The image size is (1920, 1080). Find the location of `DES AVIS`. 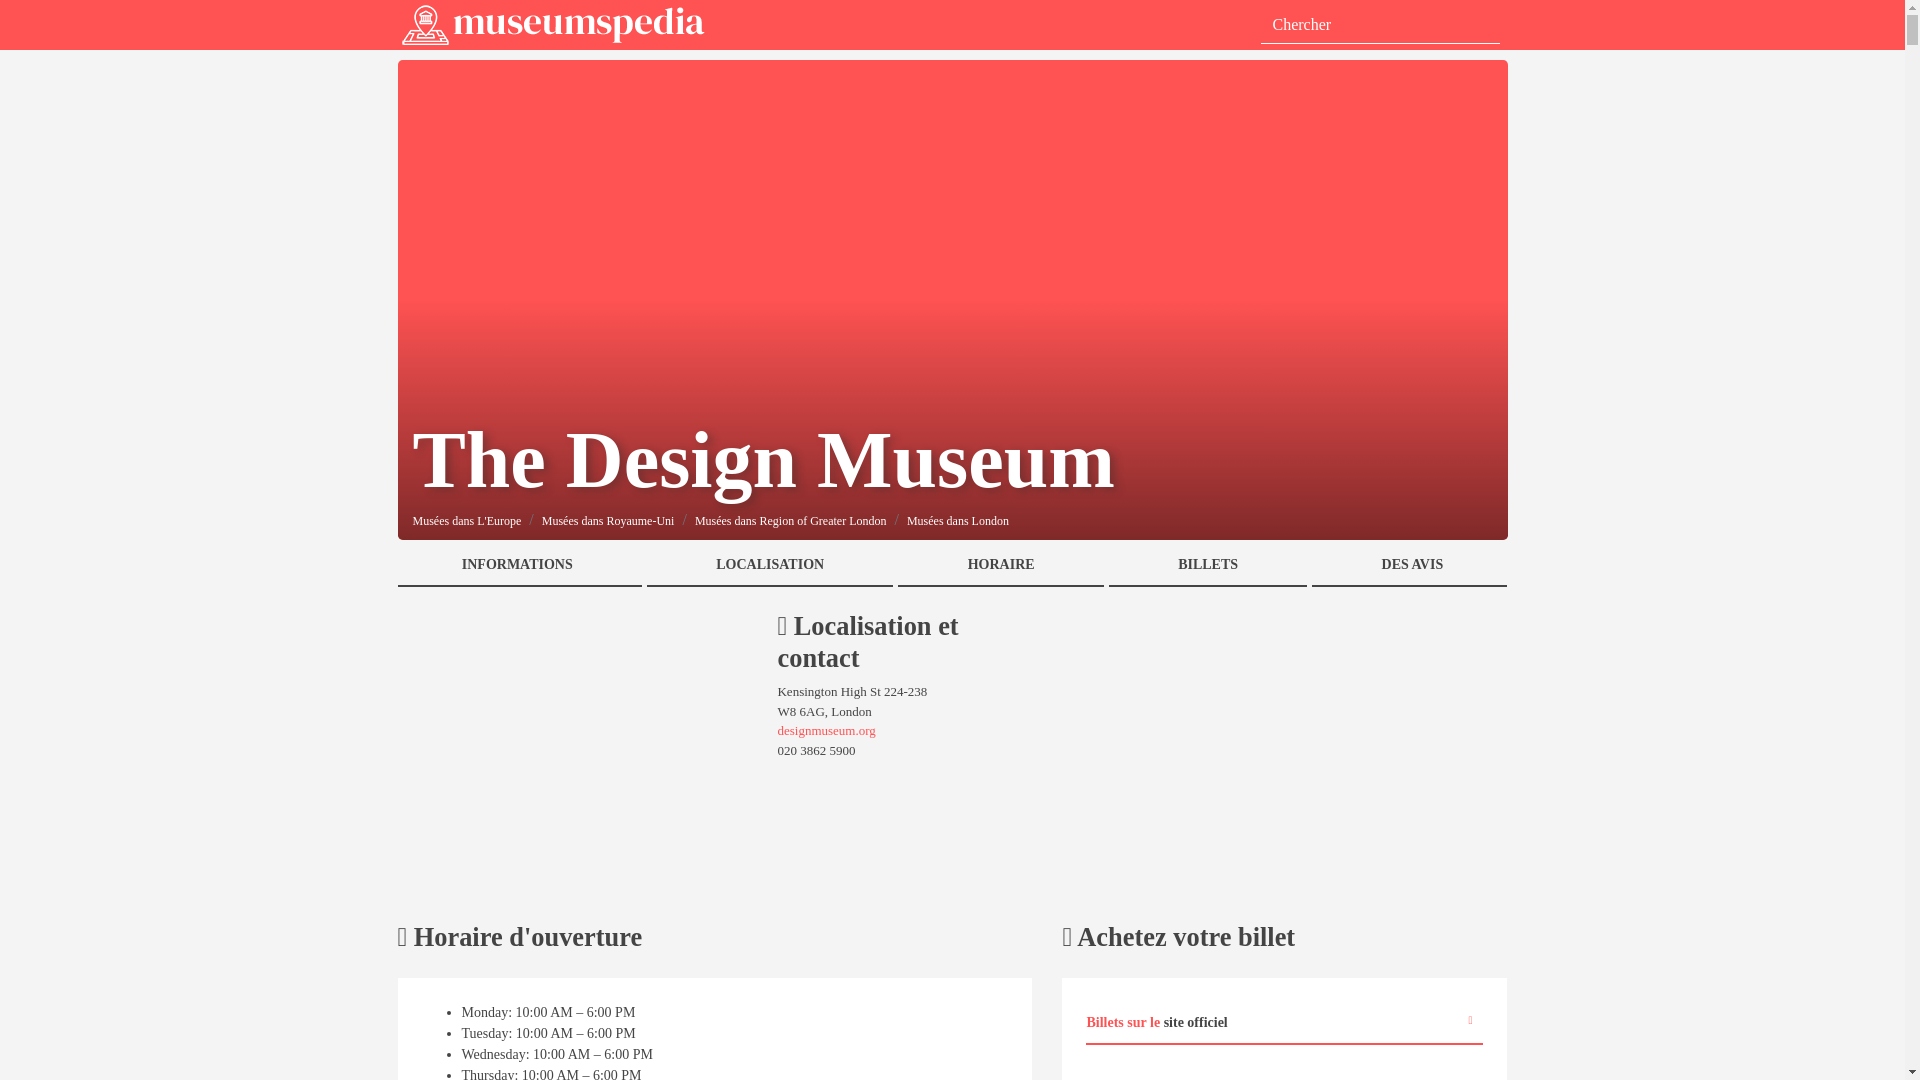

DES AVIS is located at coordinates (1409, 566).